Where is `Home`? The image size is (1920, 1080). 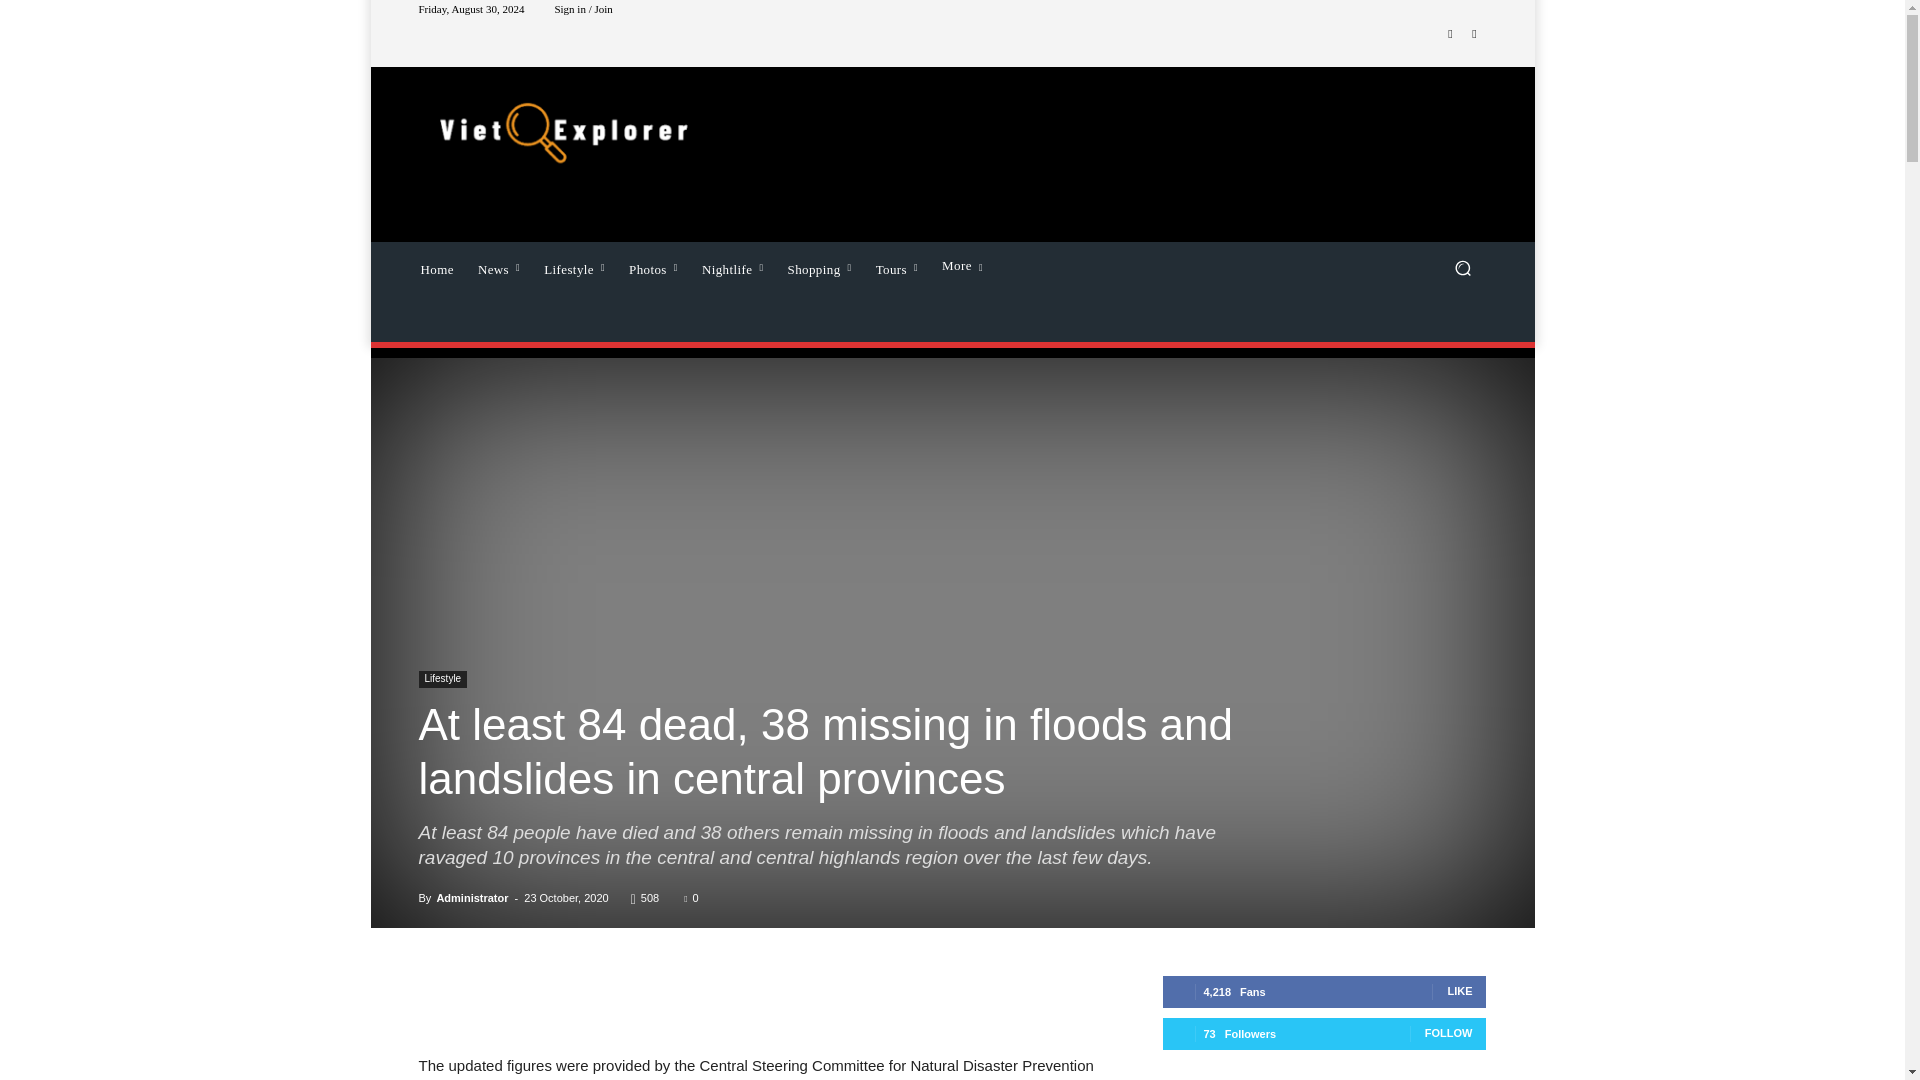 Home is located at coordinates (436, 267).